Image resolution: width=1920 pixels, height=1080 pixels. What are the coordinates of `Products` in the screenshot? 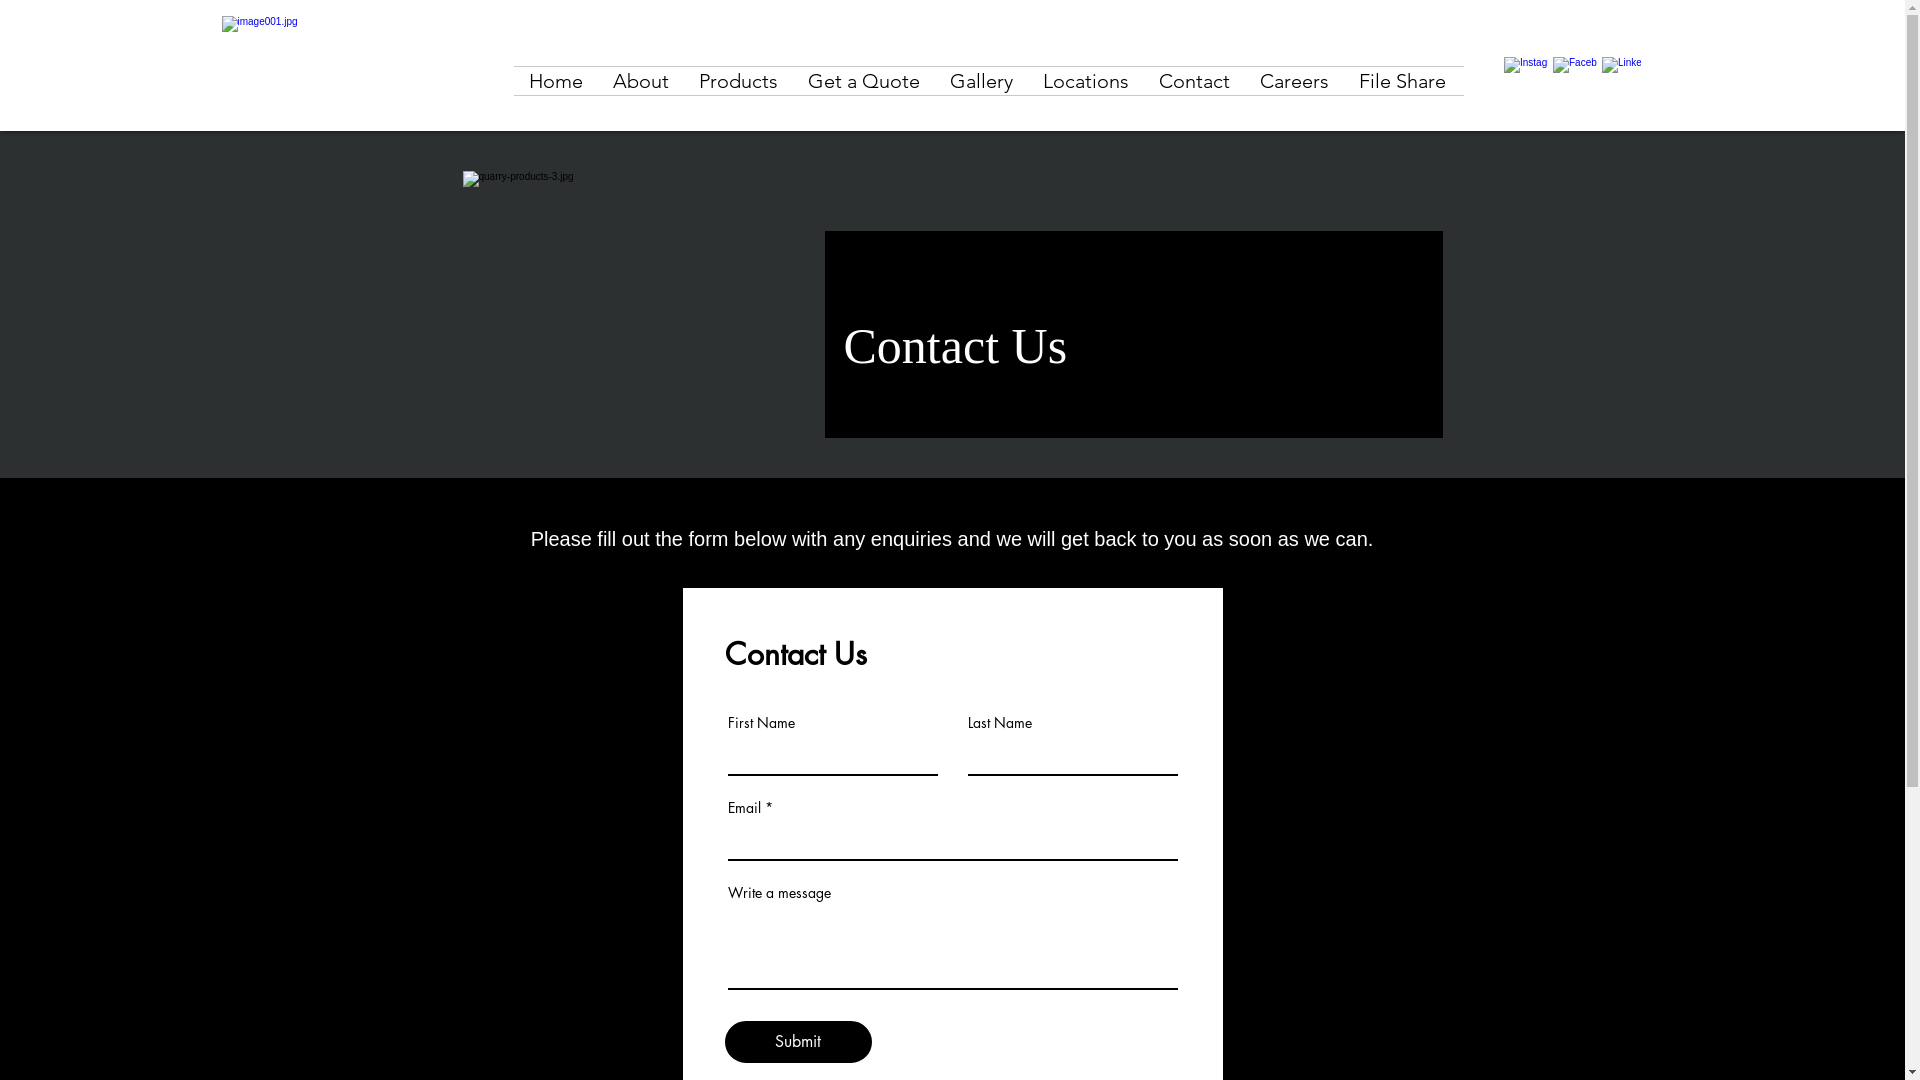 It's located at (738, 81).